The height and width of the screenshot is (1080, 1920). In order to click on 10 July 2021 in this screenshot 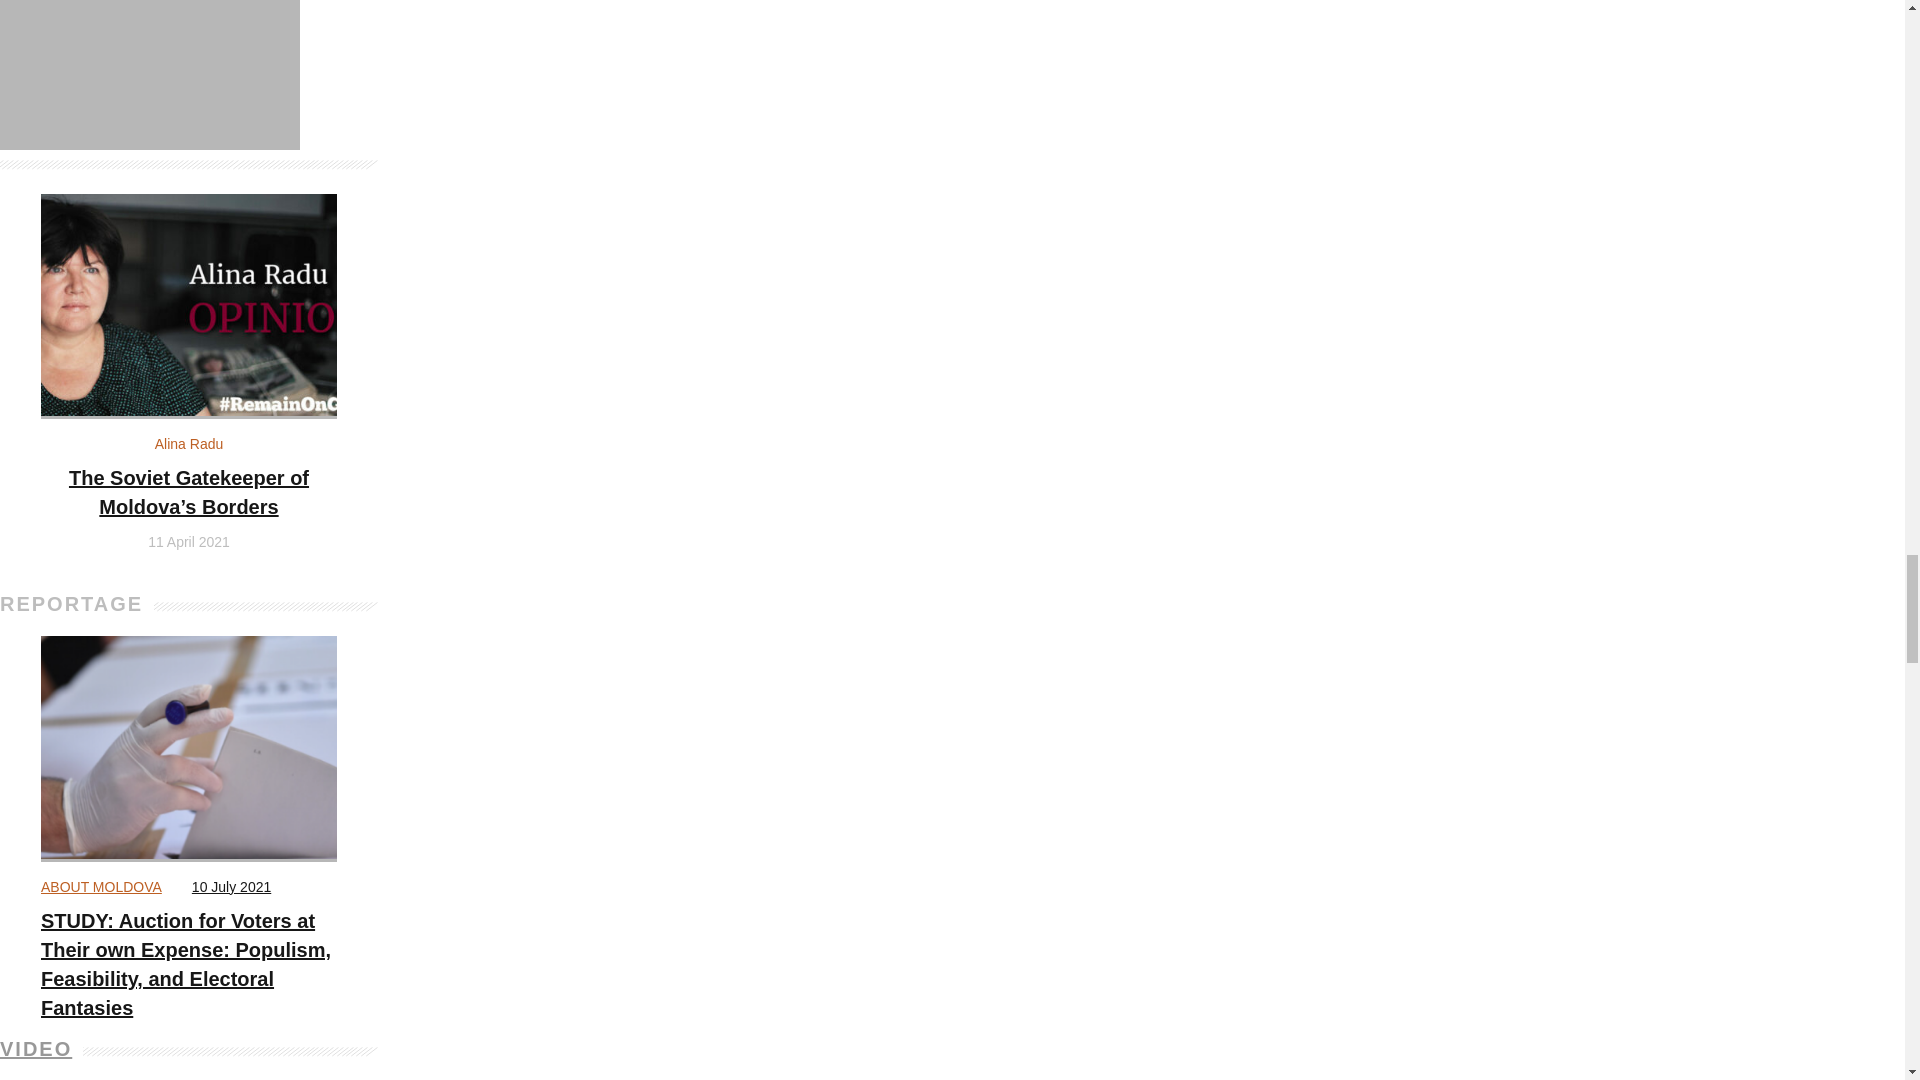, I will do `click(231, 887)`.